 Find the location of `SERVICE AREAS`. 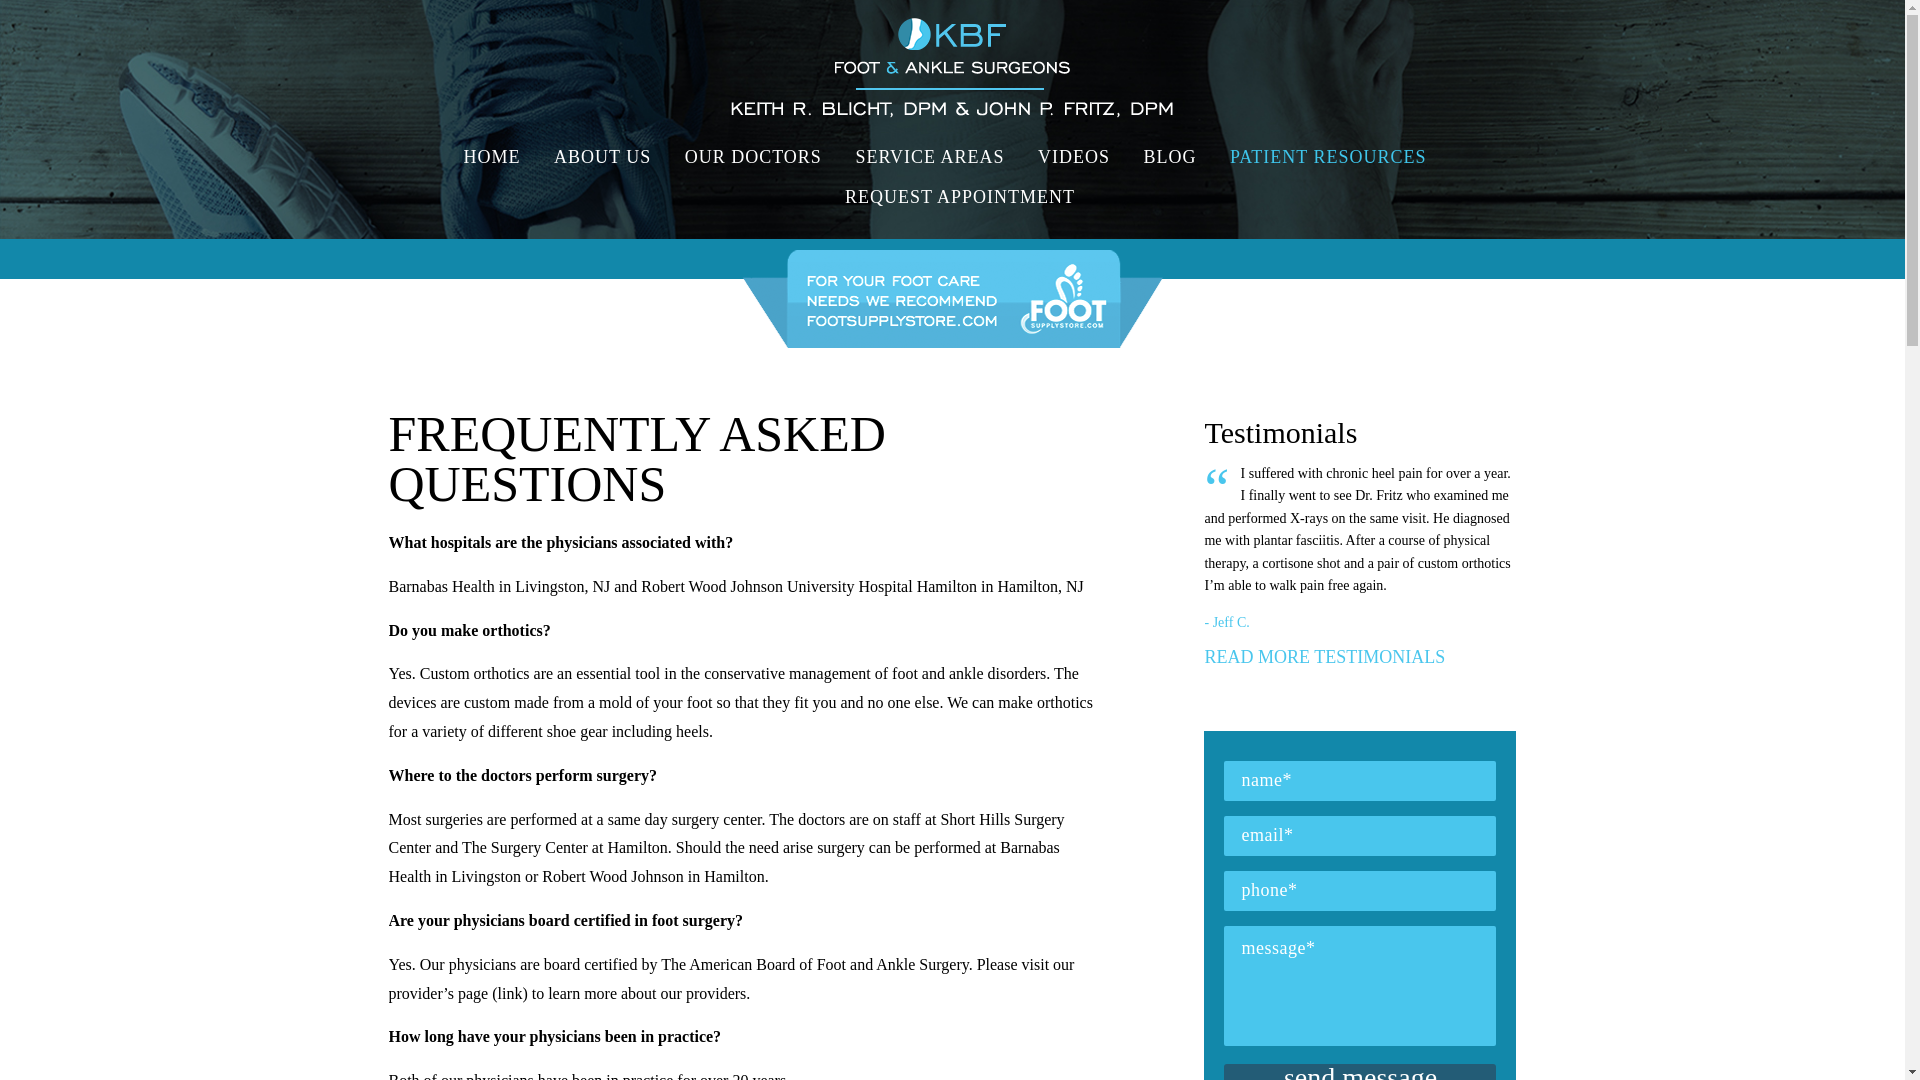

SERVICE AREAS is located at coordinates (930, 157).